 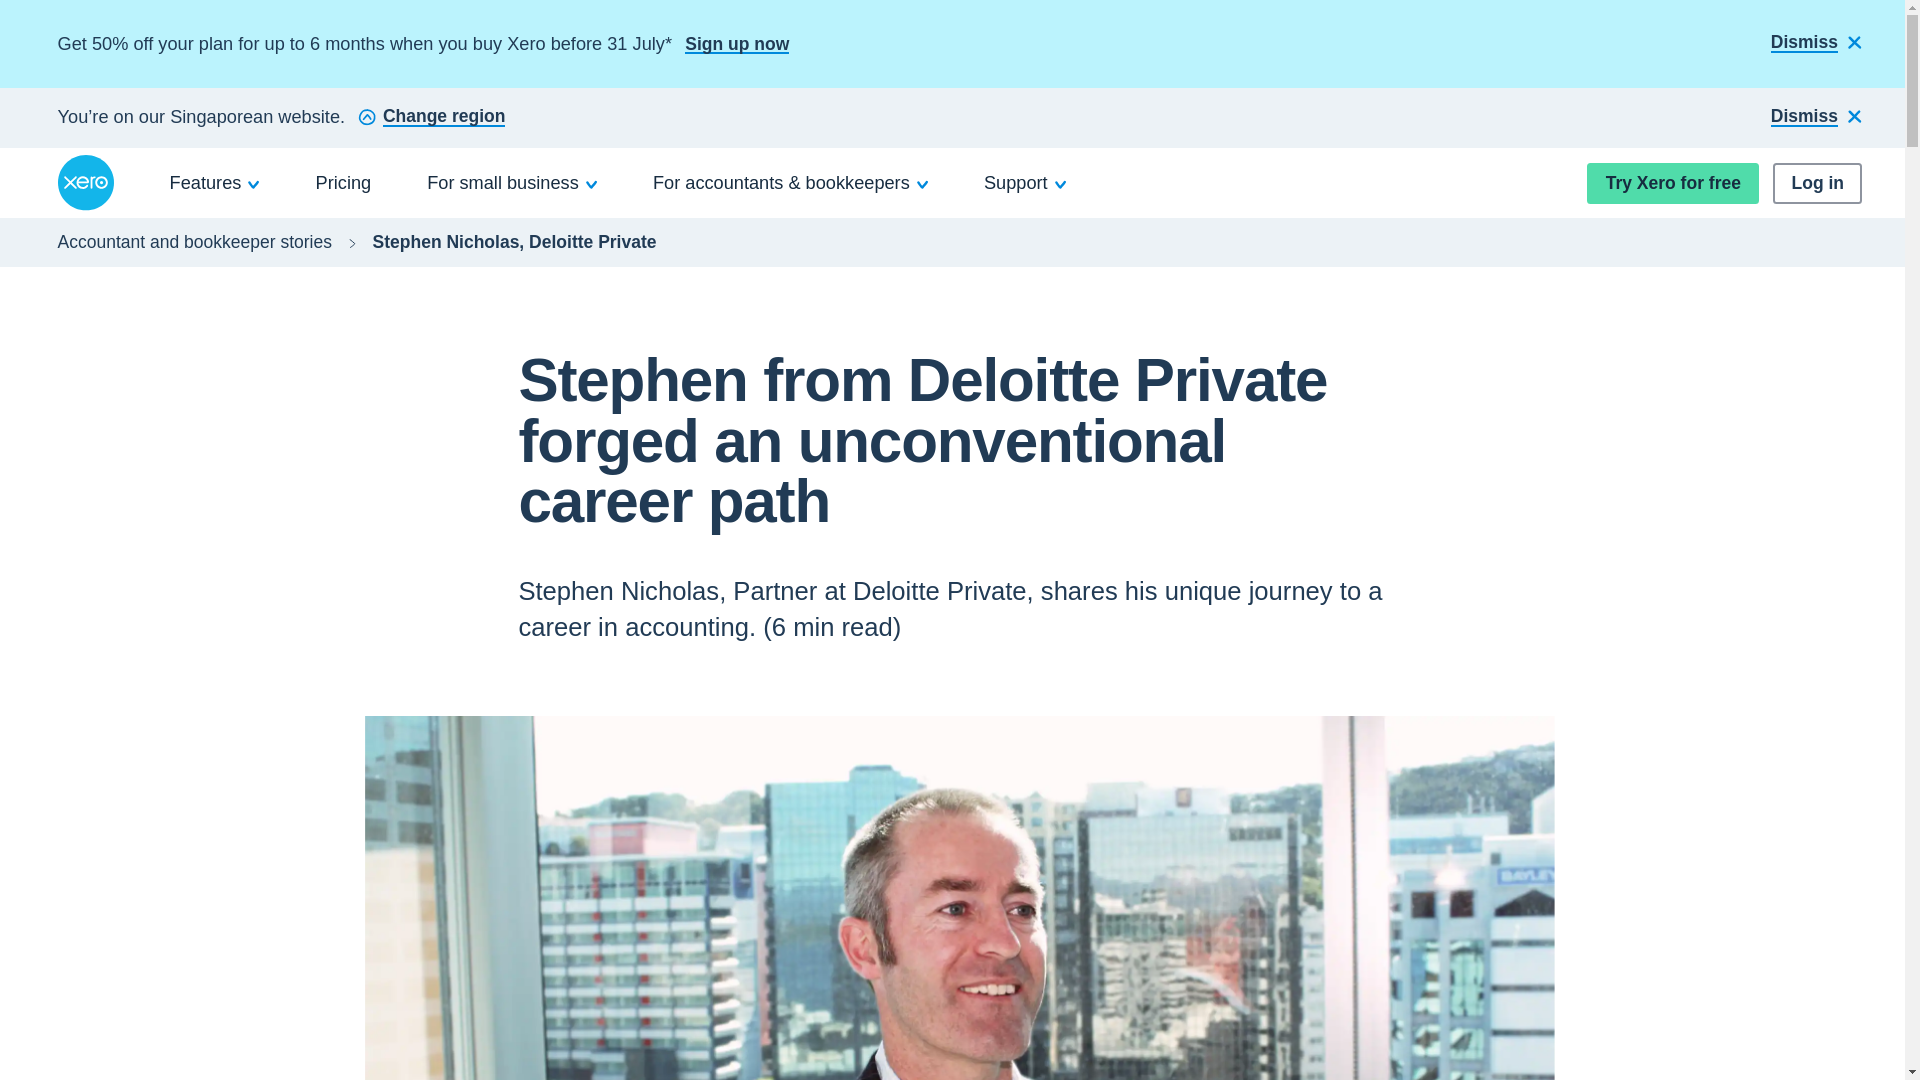 What do you see at coordinates (194, 242) in the screenshot?
I see `Accountant and bookkeeper stories` at bounding box center [194, 242].